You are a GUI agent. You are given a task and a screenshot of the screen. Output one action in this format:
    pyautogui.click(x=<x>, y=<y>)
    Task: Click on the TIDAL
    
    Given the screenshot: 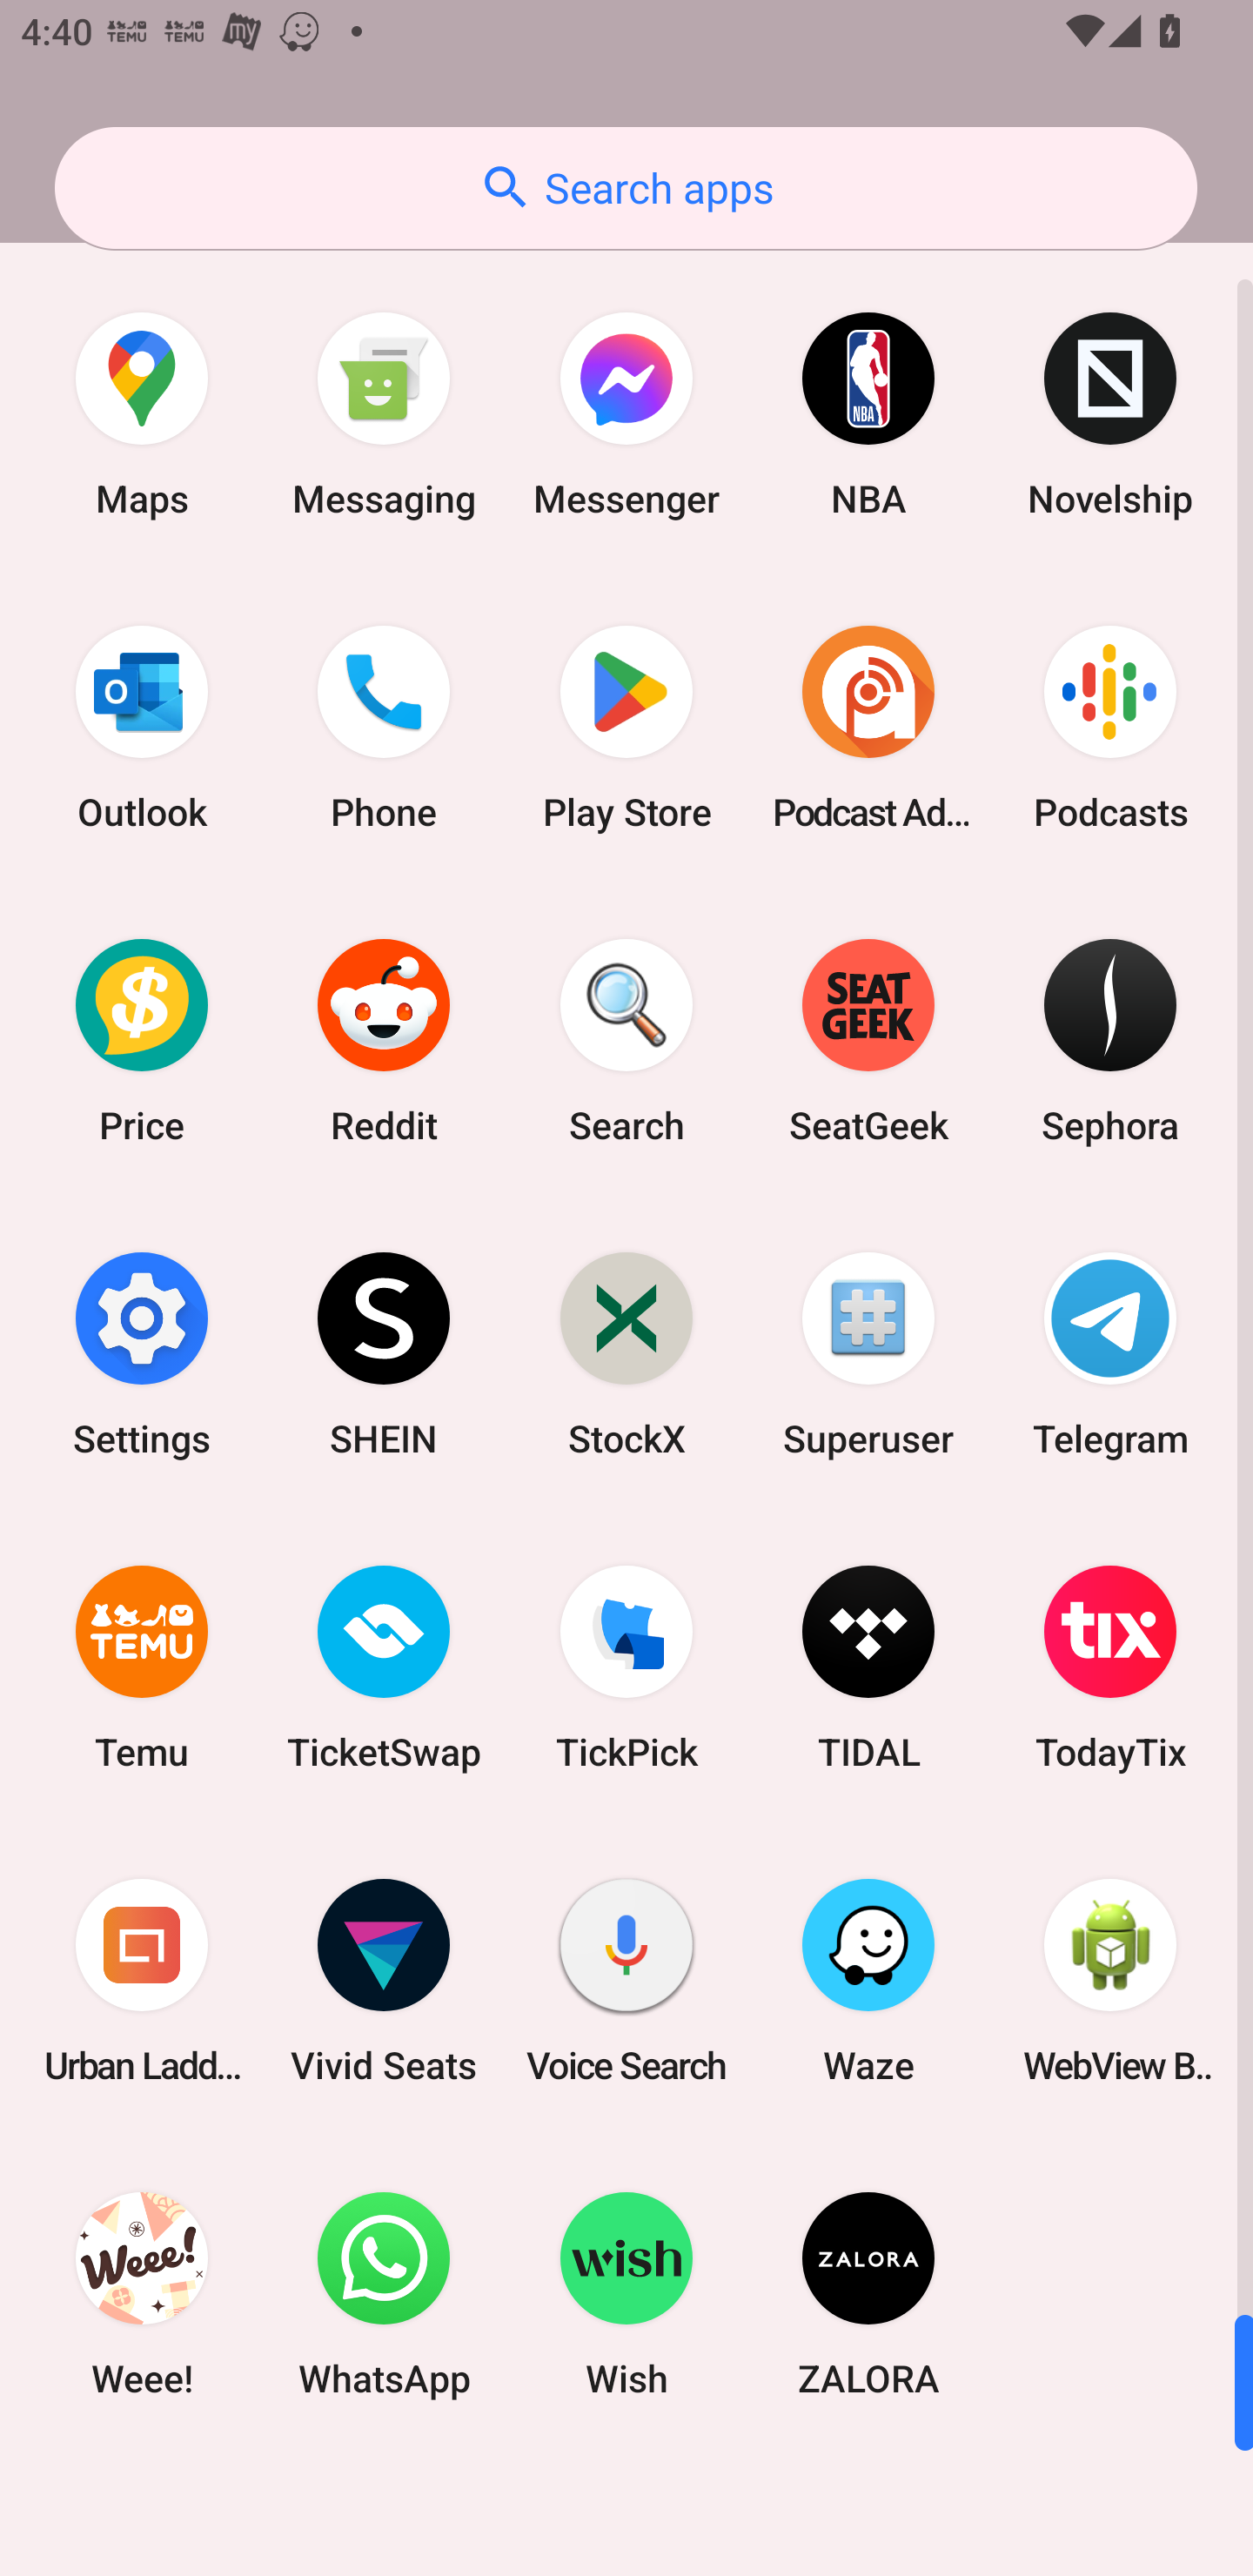 What is the action you would take?
    pyautogui.click(x=868, y=1666)
    